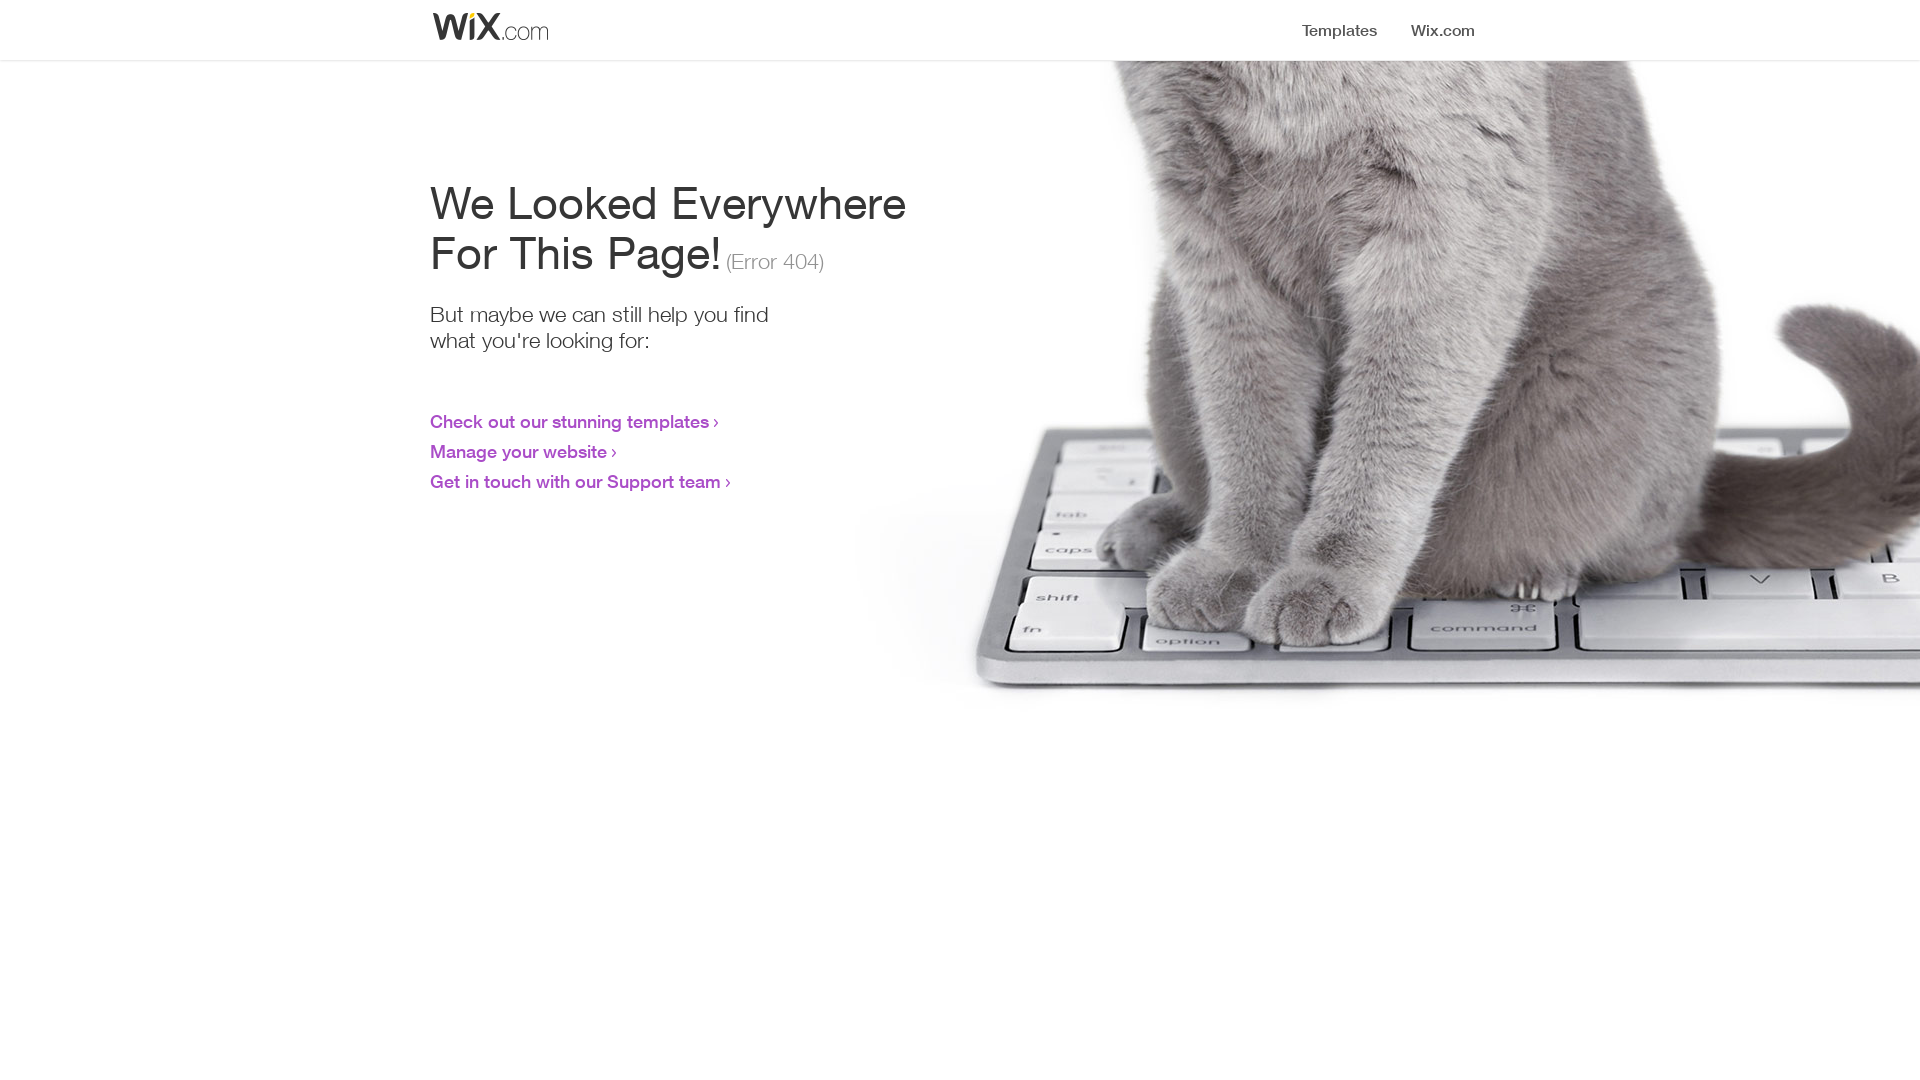  Describe the element at coordinates (576, 481) in the screenshot. I see `Get in touch with our Support team` at that location.